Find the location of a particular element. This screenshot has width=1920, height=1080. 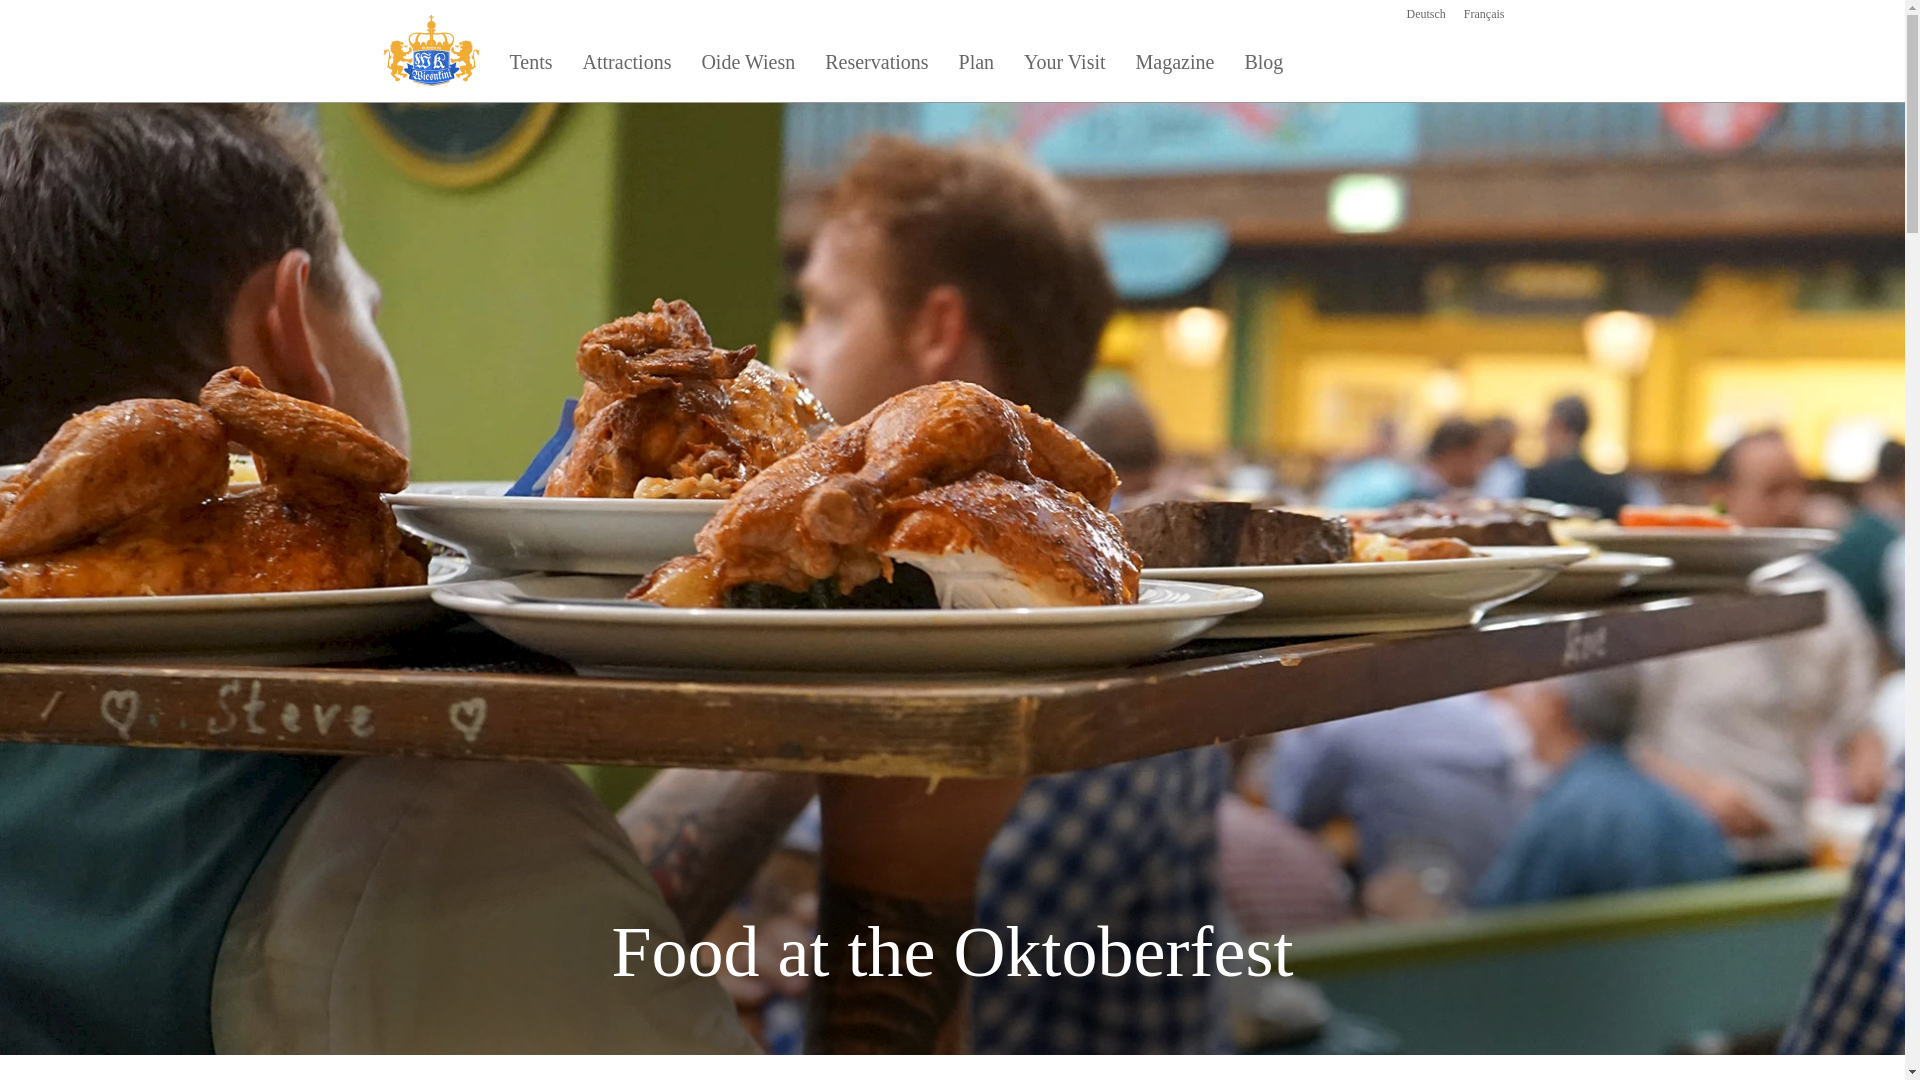

Plan is located at coordinates (976, 58).